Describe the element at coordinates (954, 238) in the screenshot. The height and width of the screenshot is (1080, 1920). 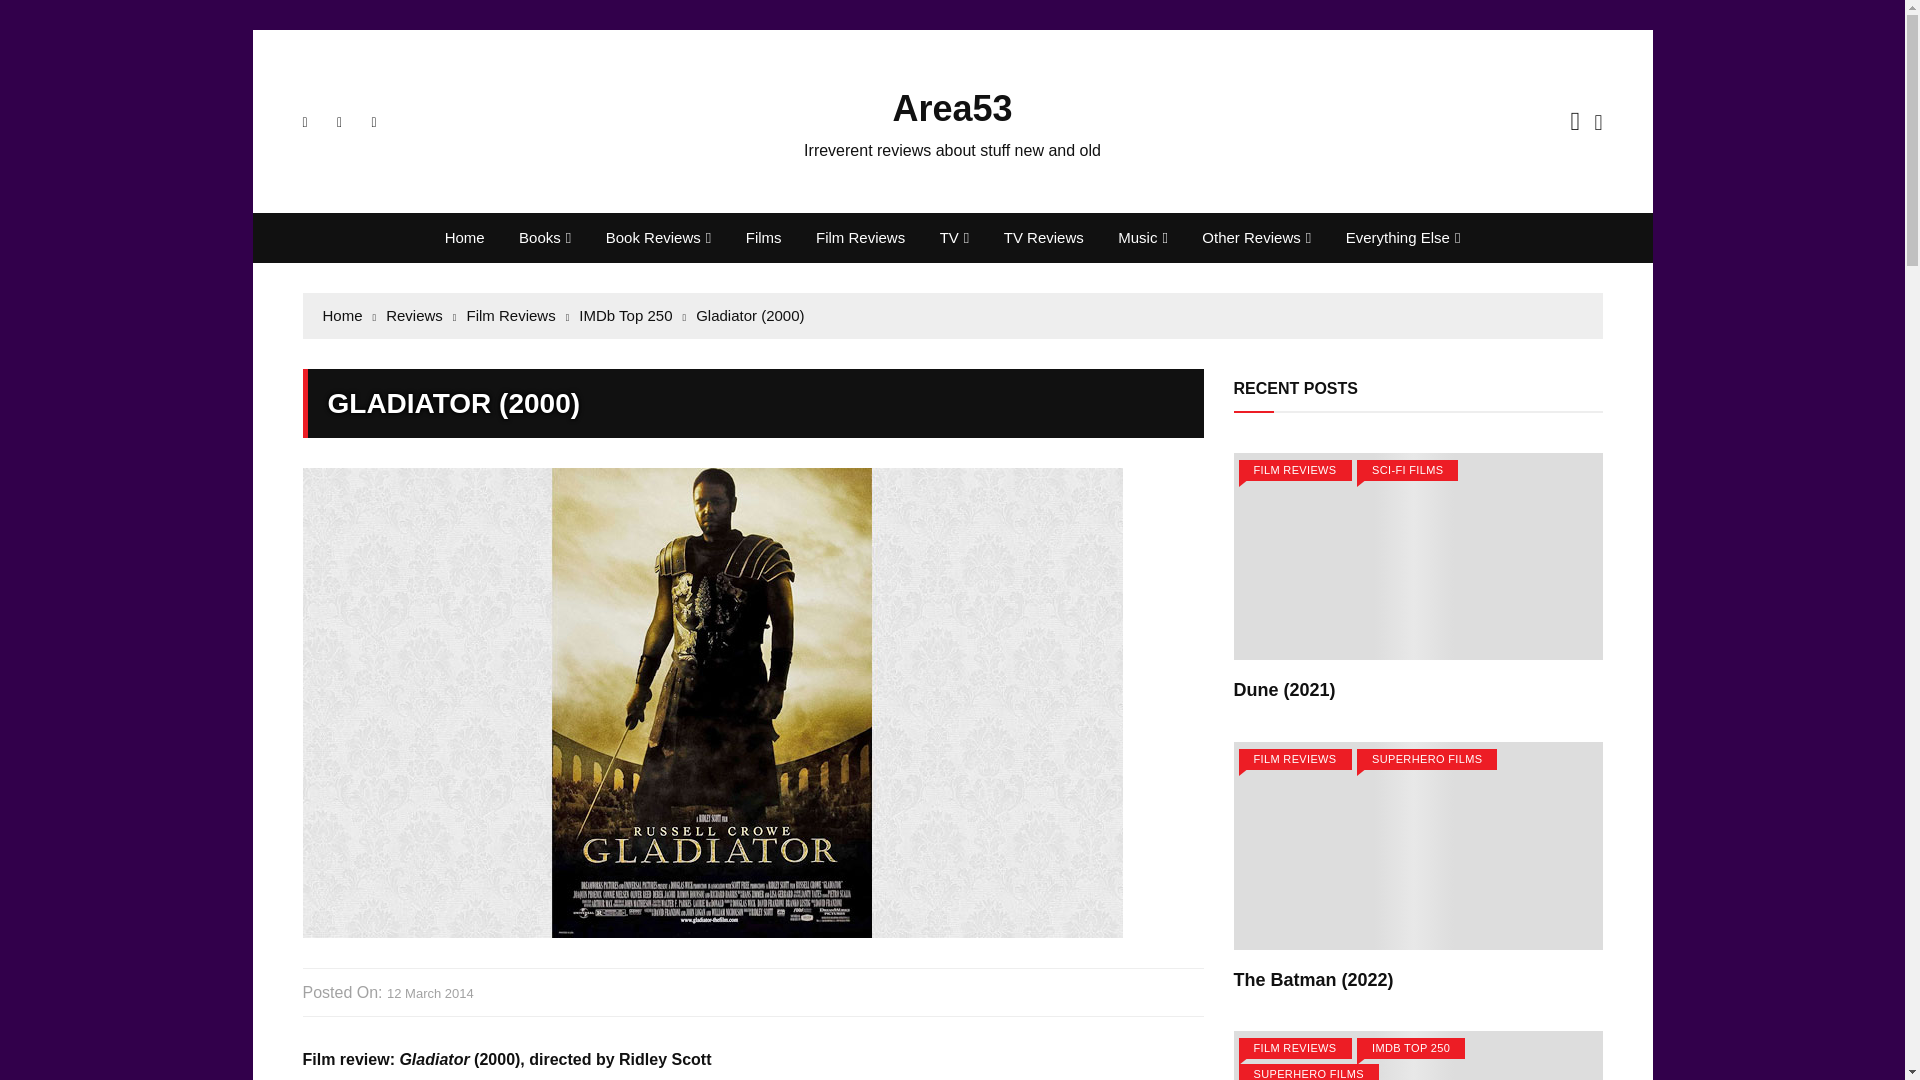
I see `TV` at that location.